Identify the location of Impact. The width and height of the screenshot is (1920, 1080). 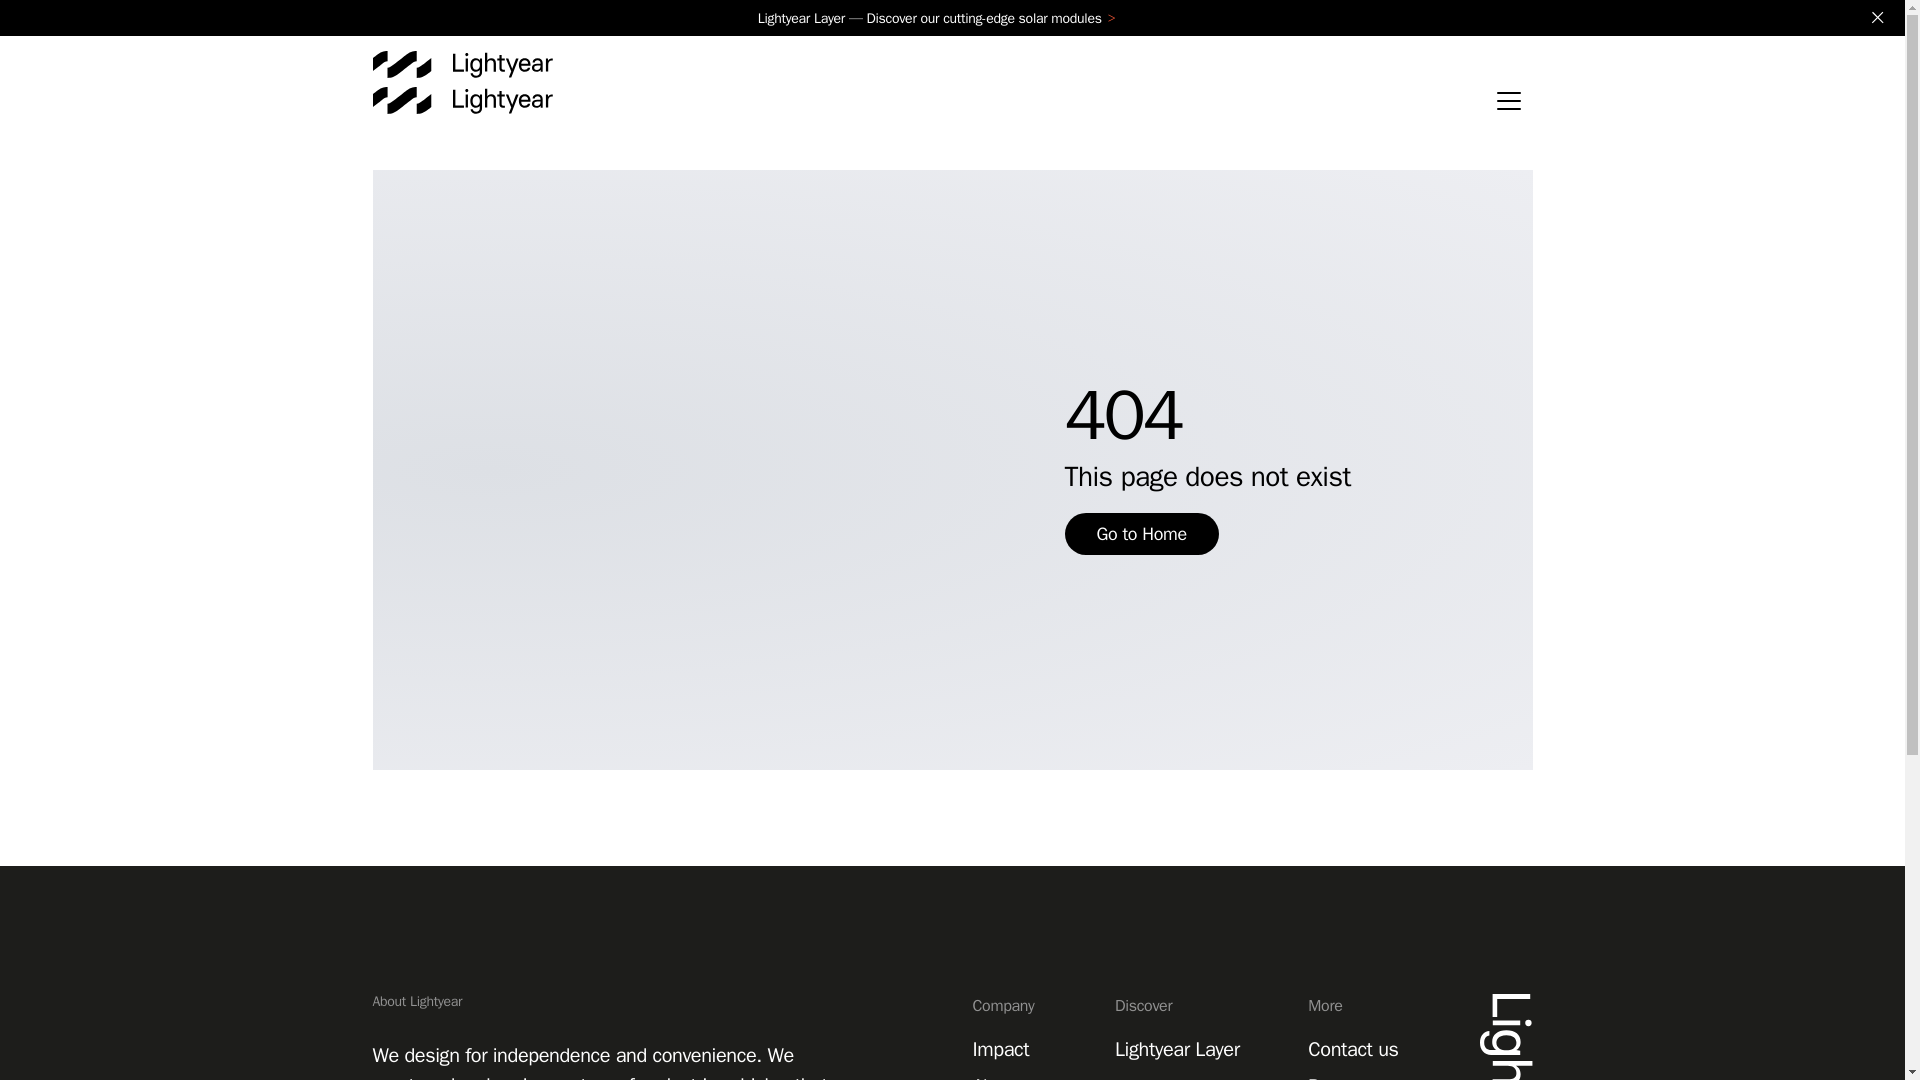
(1000, 1048).